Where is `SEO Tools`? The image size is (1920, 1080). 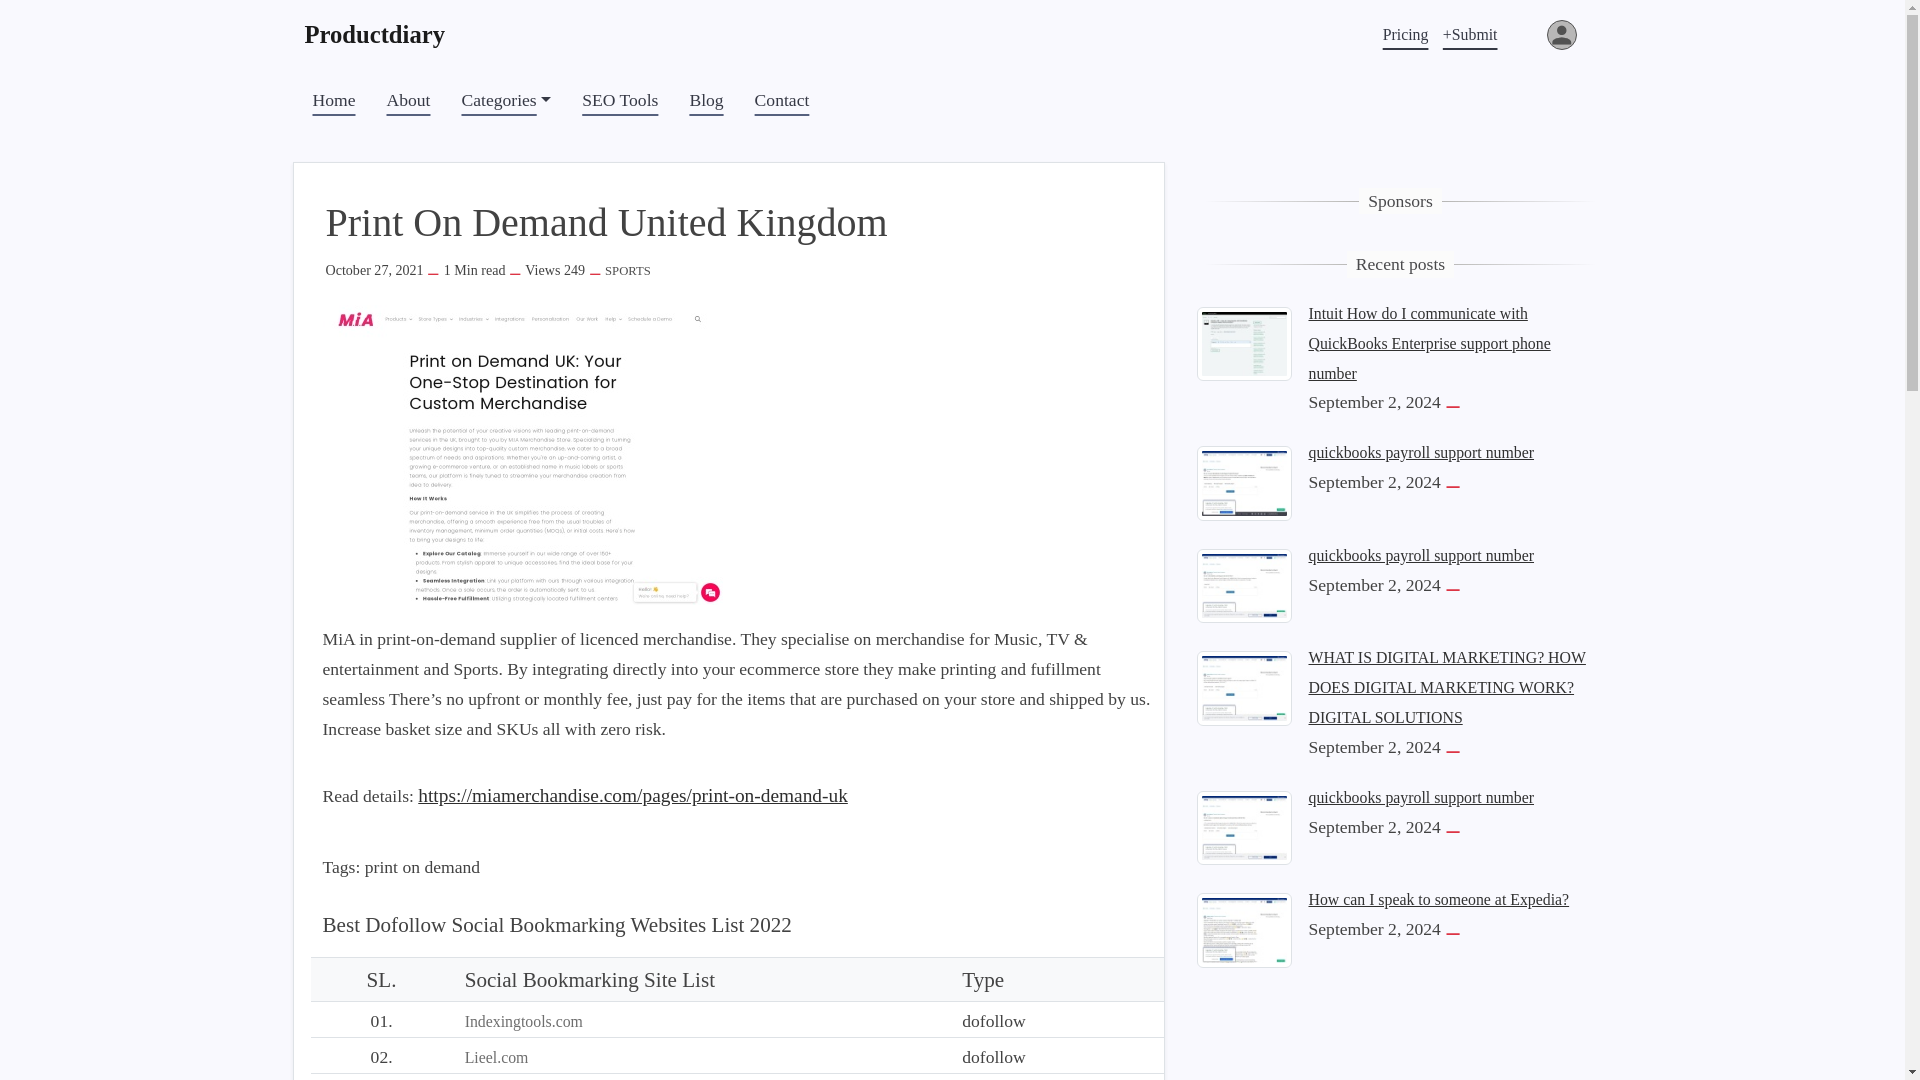 SEO Tools is located at coordinates (620, 100).